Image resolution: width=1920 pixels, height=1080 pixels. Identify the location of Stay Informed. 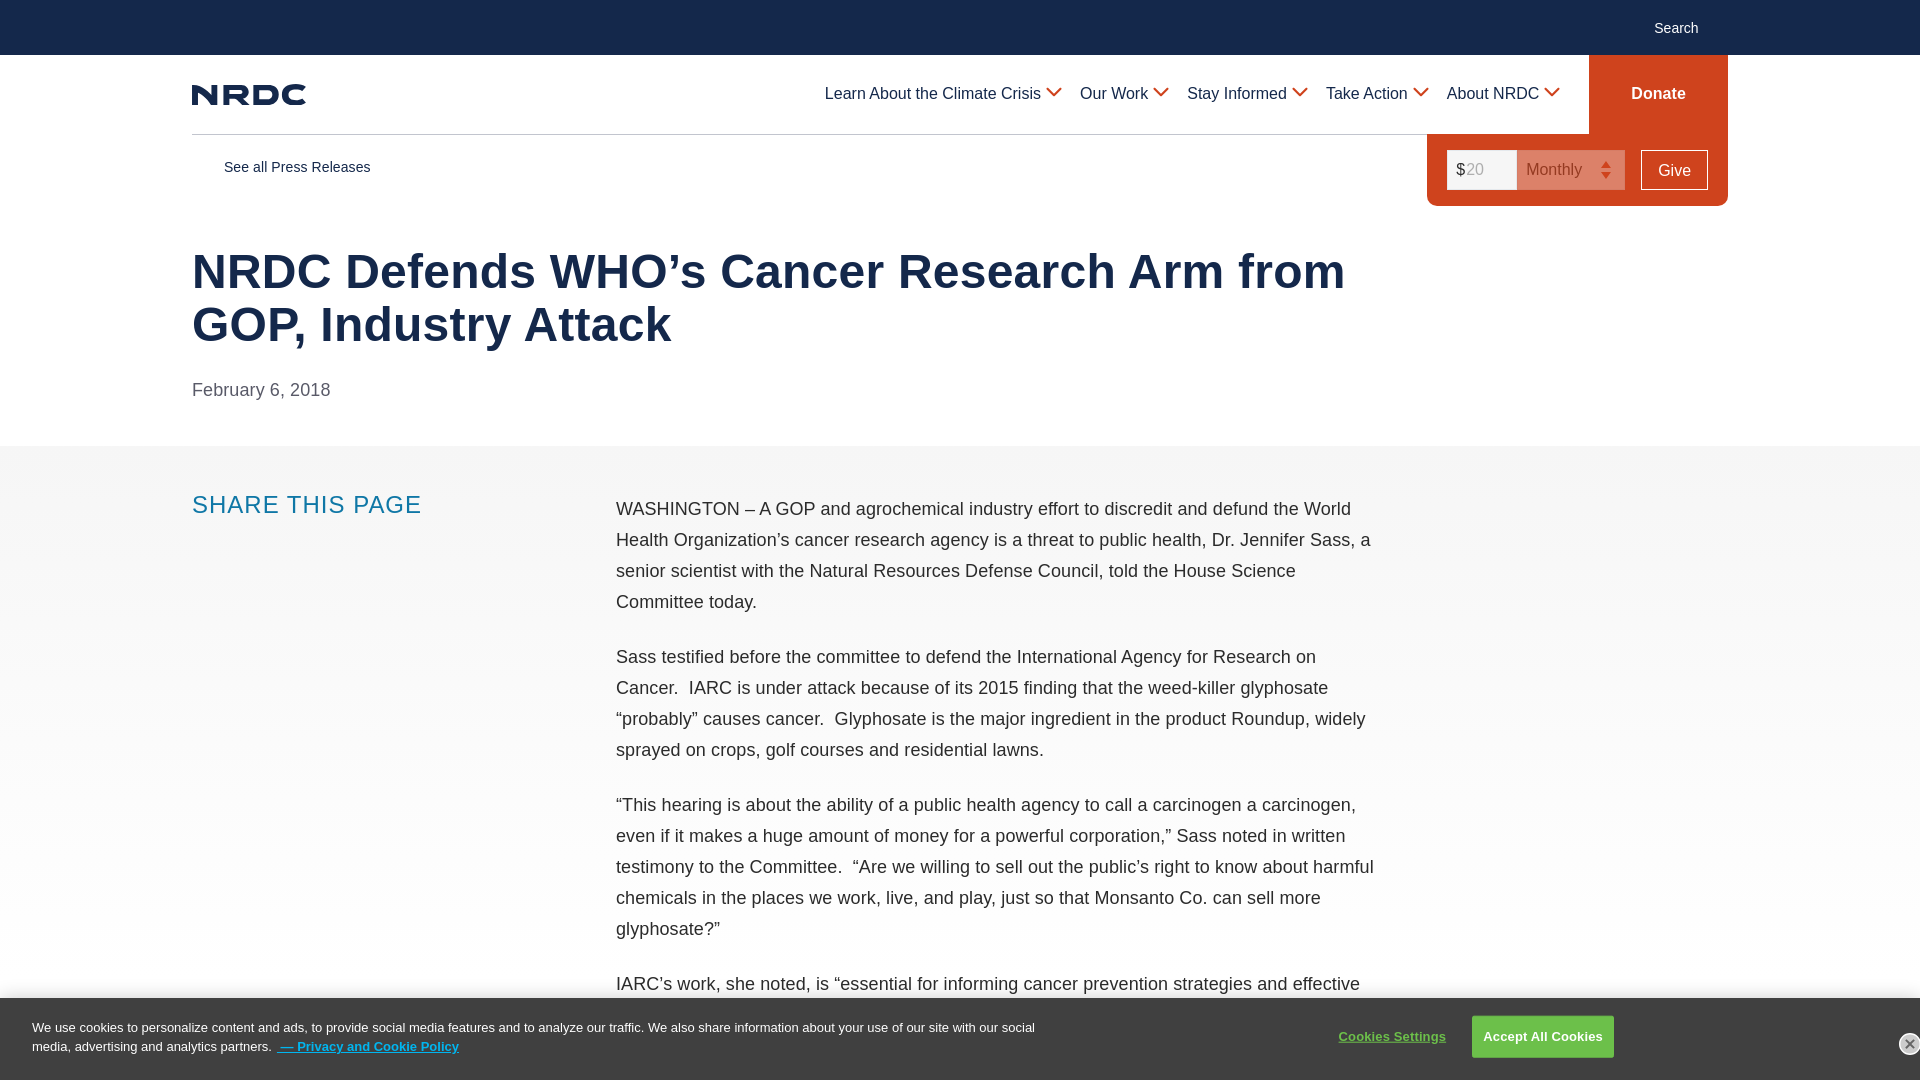
(1246, 94).